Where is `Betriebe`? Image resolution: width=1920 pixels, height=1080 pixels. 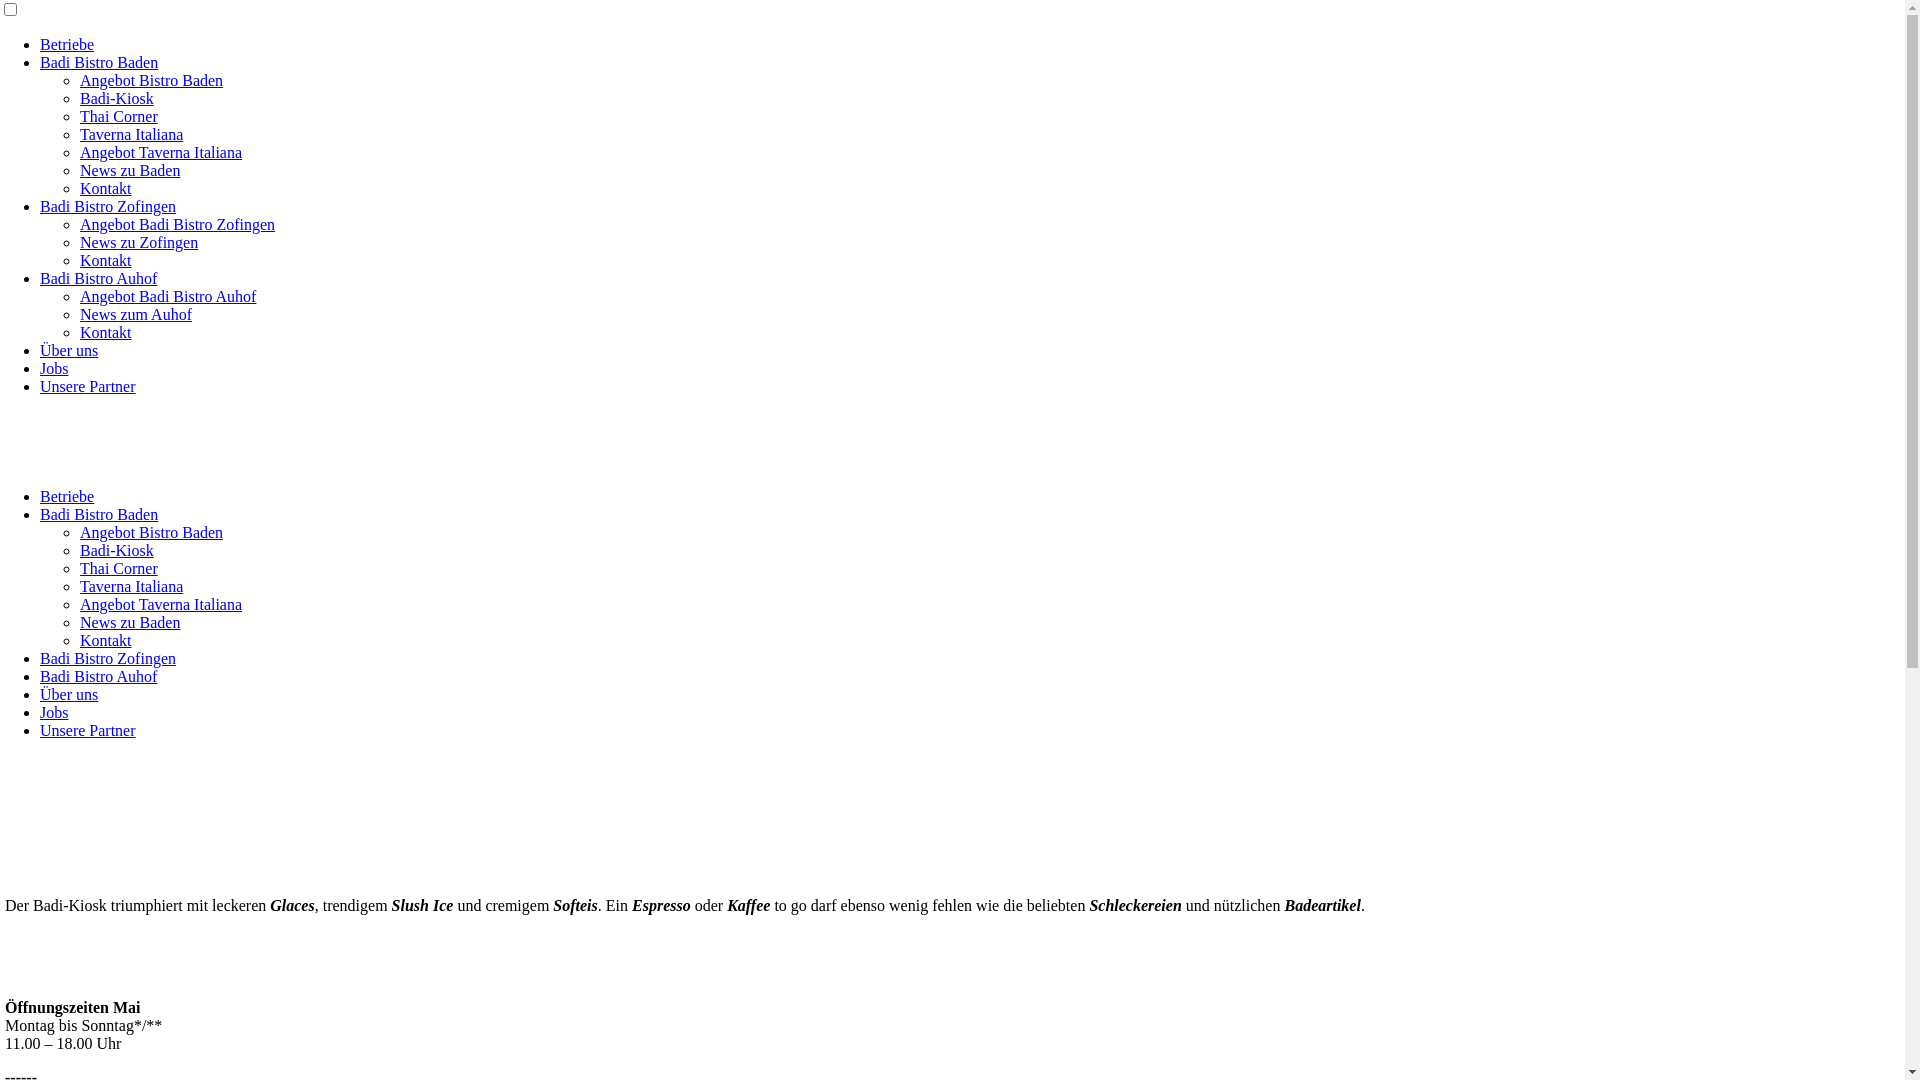
Betriebe is located at coordinates (67, 44).